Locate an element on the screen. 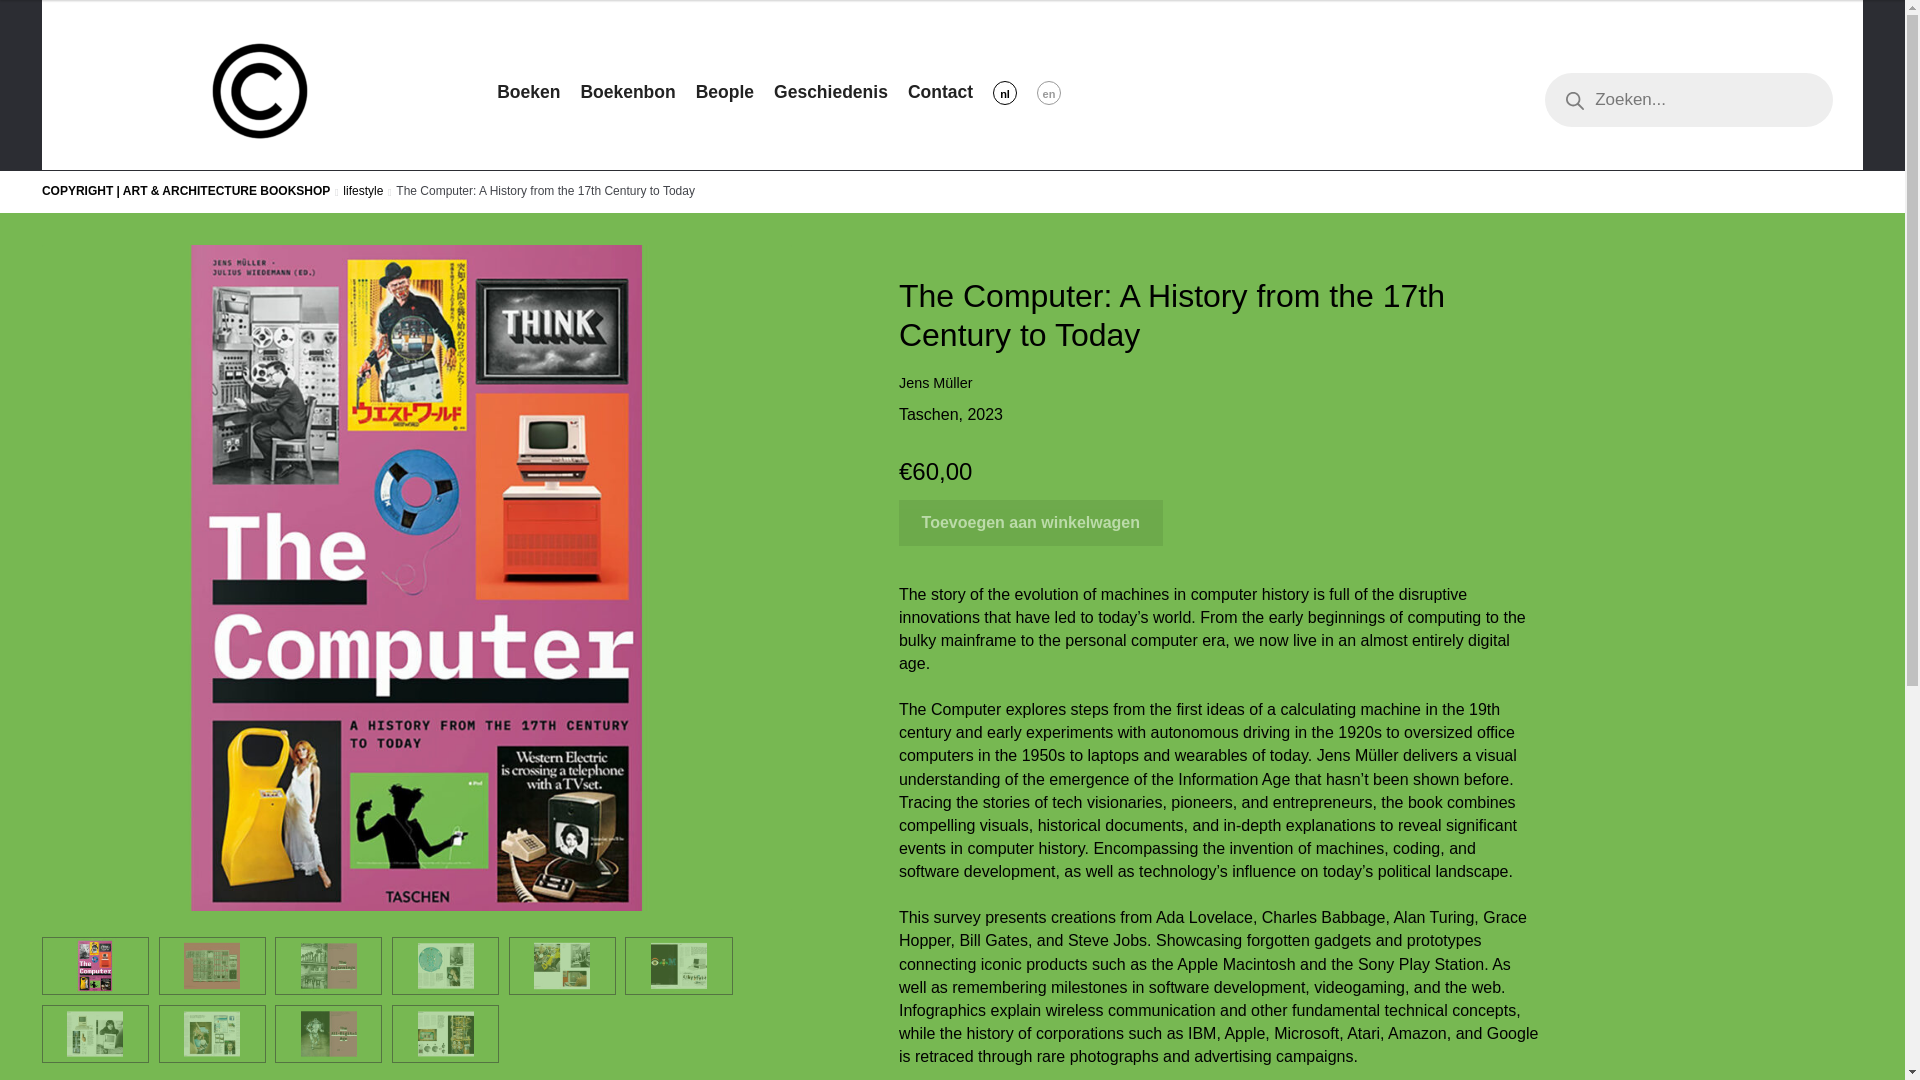 The width and height of the screenshot is (1920, 1080). en is located at coordinates (1058, 92).